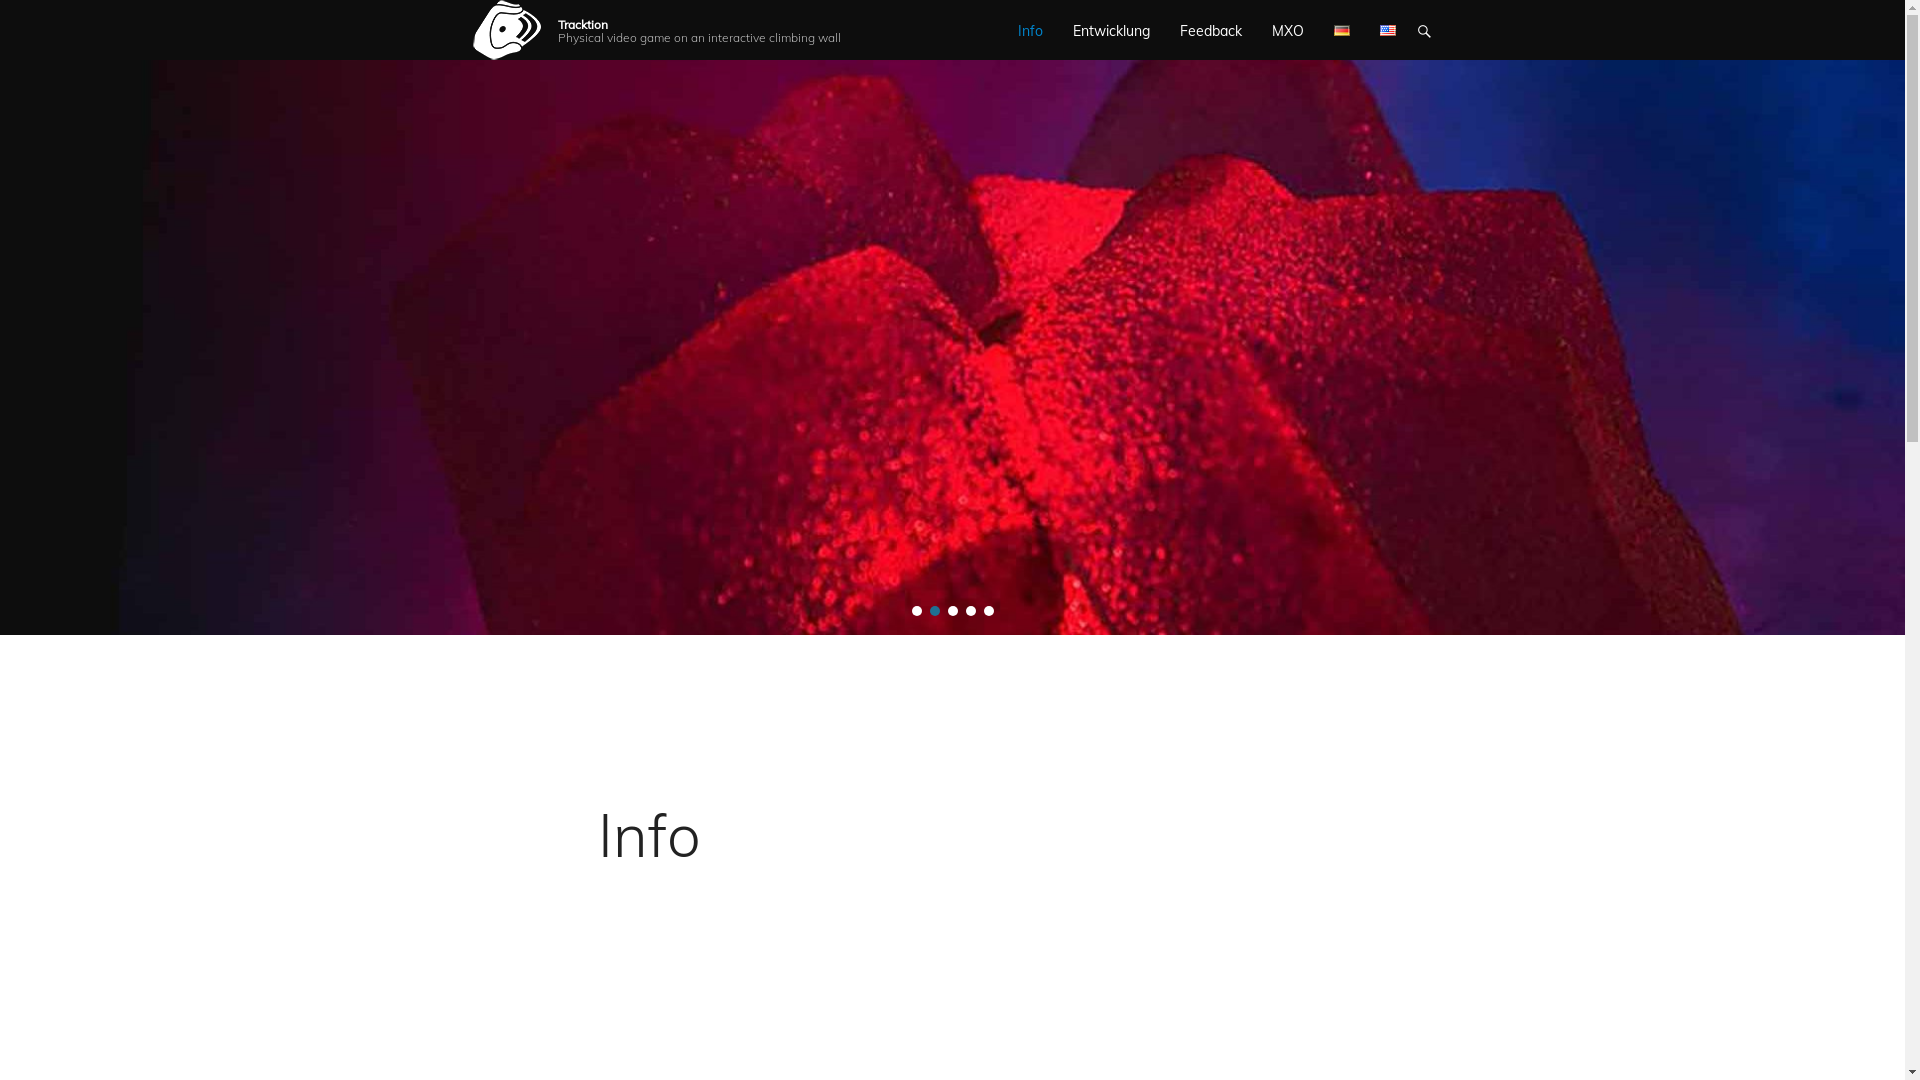  What do you see at coordinates (952, 337) in the screenshot?
I see `Permalink to slider_4` at bounding box center [952, 337].